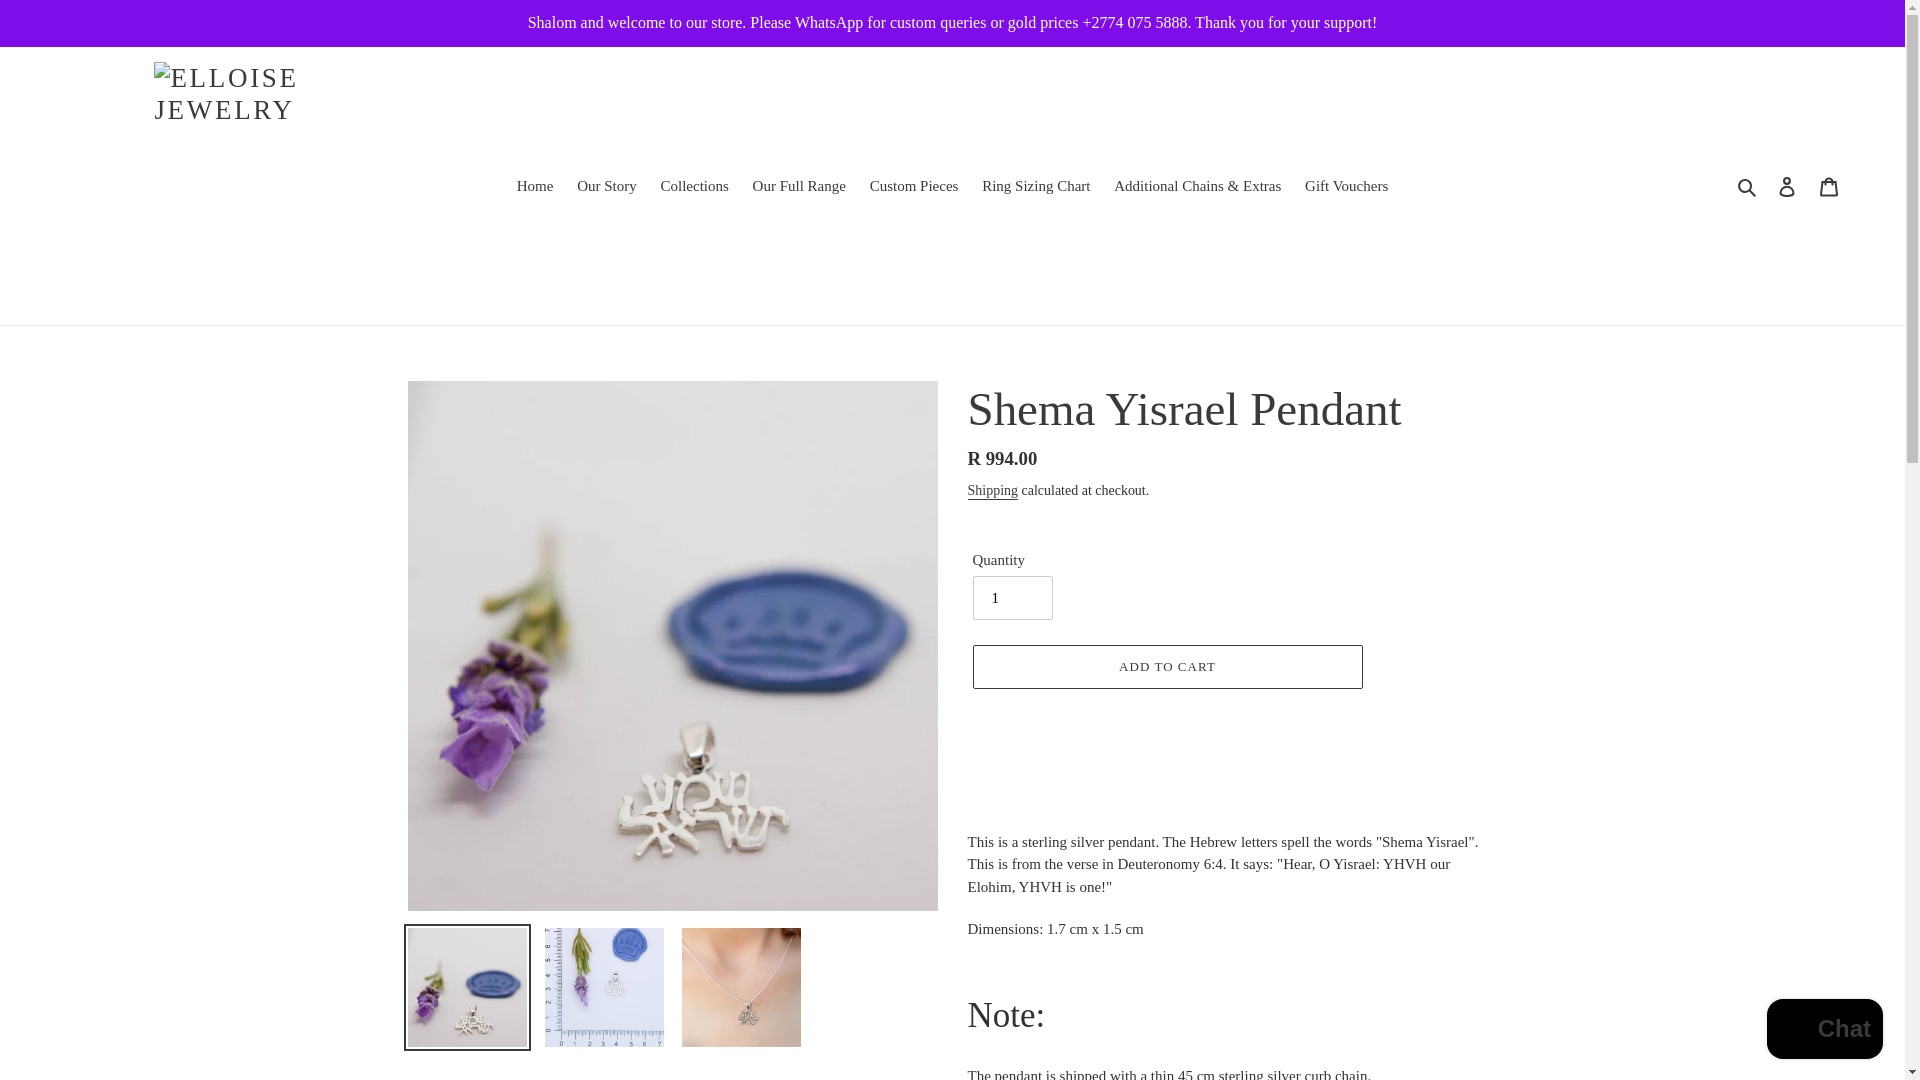  Describe the element at coordinates (606, 186) in the screenshot. I see `Our Story` at that location.